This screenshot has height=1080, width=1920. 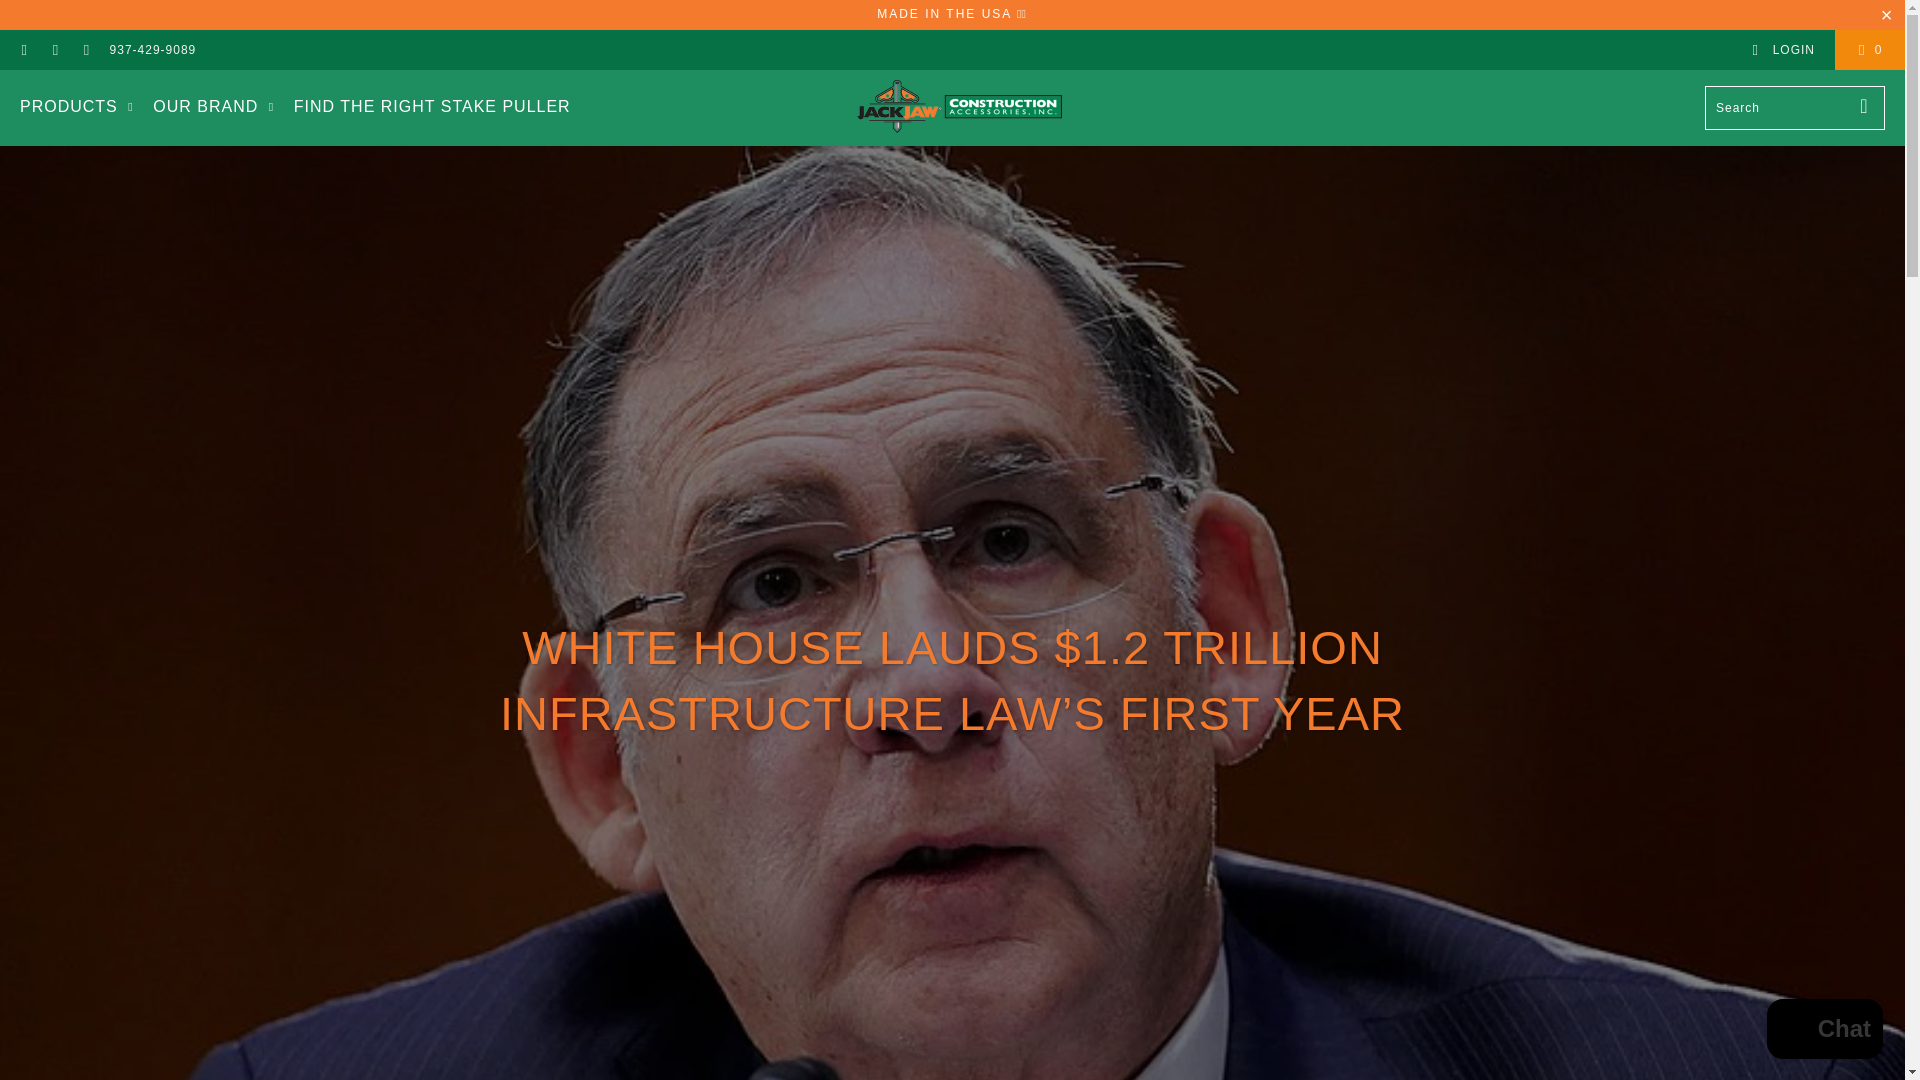 I want to click on Construction Accessories Inc. on Facebook, so click(x=24, y=50).